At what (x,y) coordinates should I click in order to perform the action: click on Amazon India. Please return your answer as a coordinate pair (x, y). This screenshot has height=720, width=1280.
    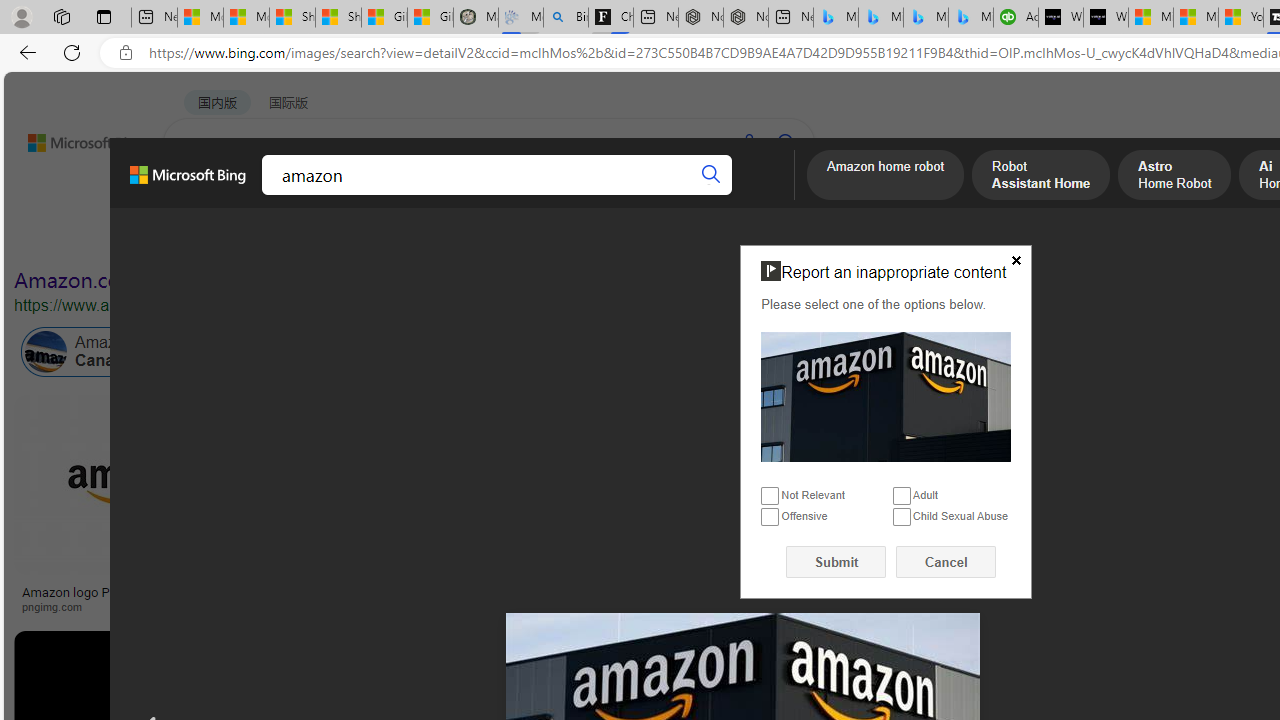
    Looking at the image, I should click on (893, 352).